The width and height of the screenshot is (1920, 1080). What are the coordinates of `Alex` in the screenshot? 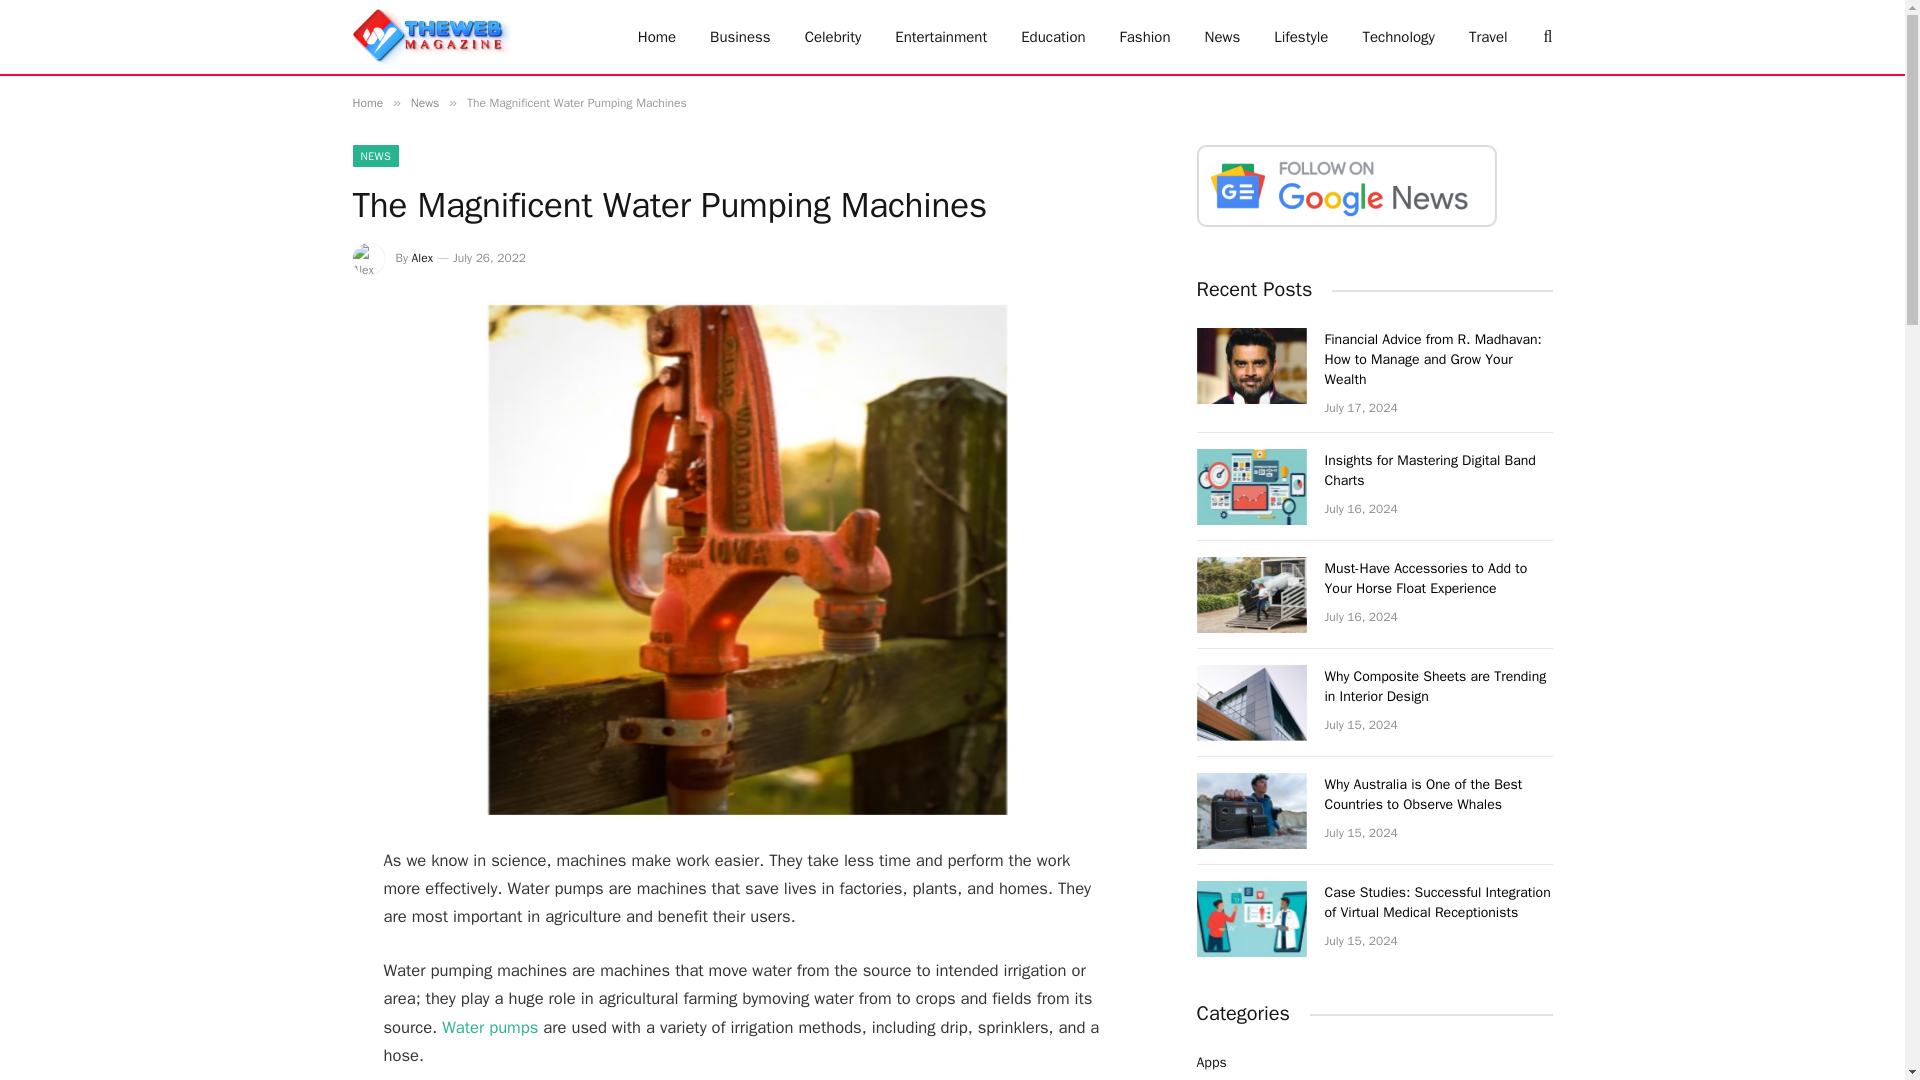 It's located at (422, 257).